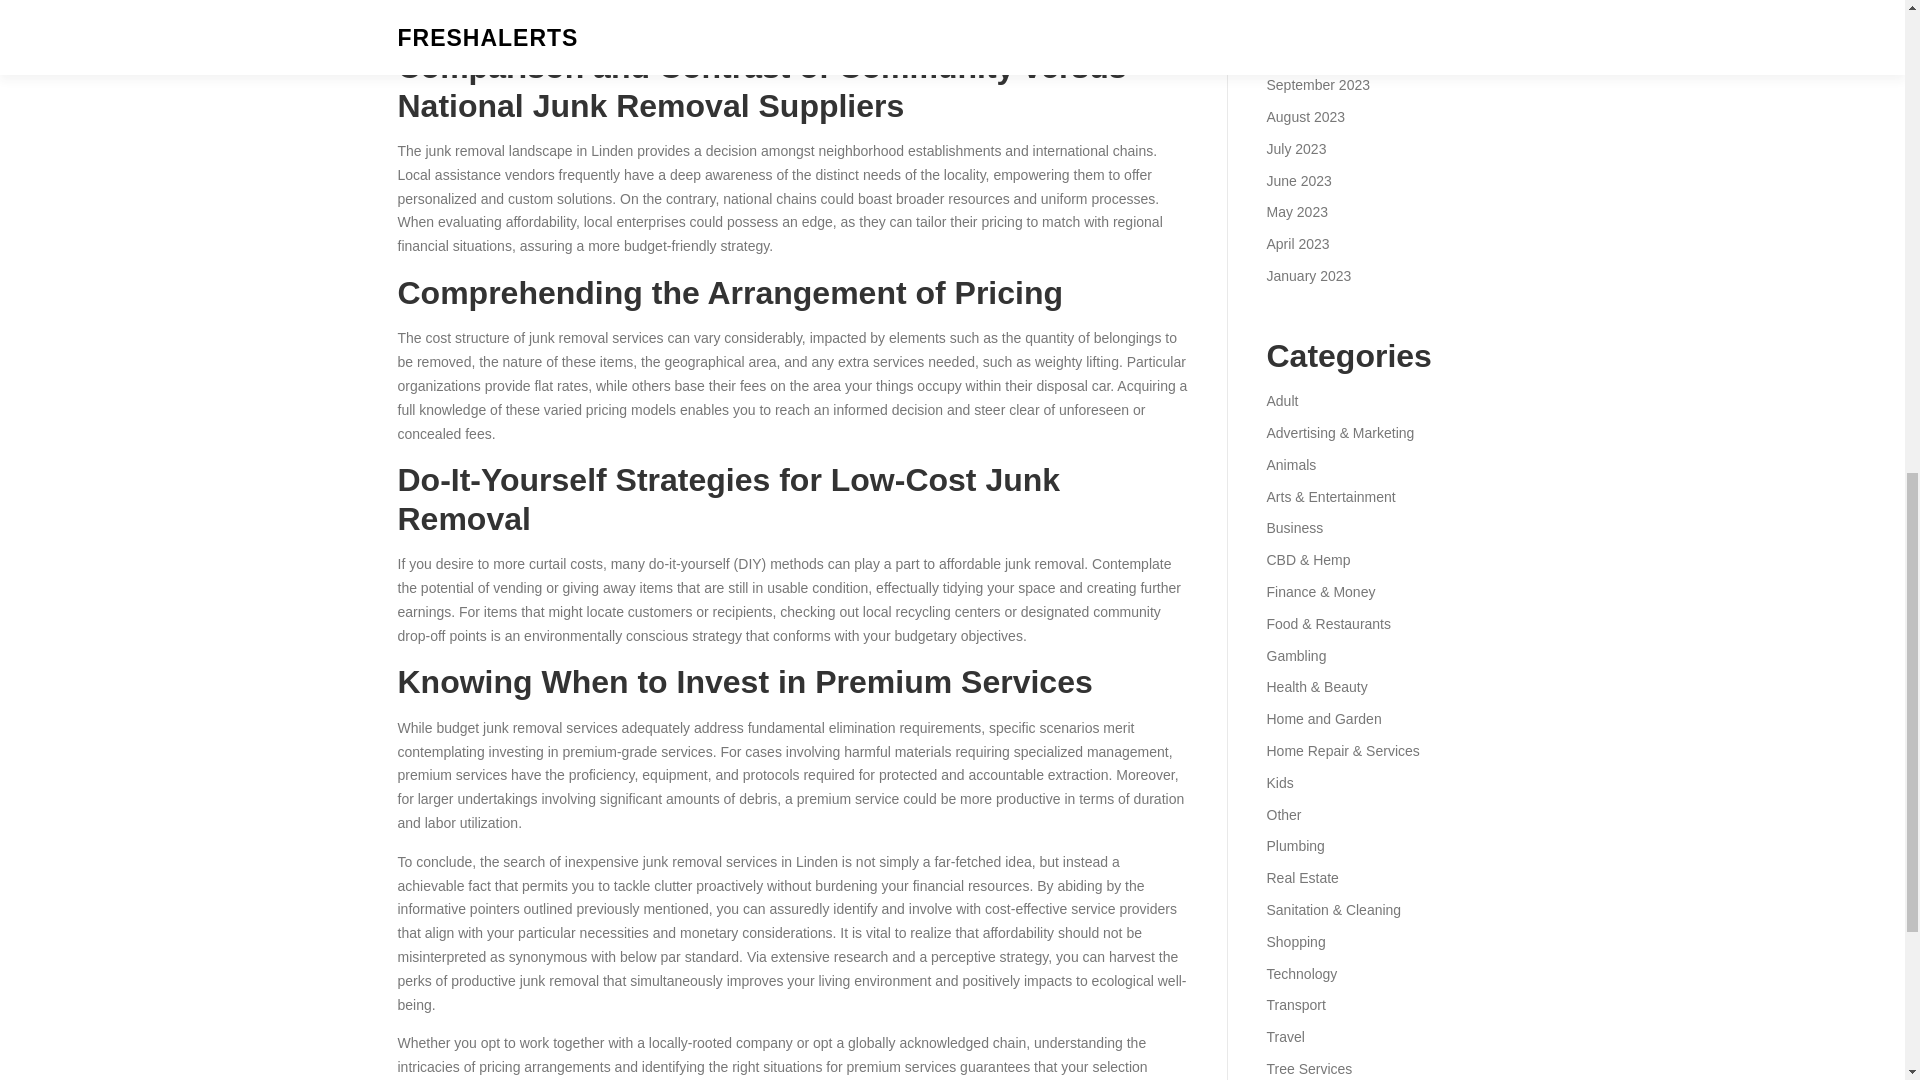  I want to click on October 2023, so click(1308, 52).